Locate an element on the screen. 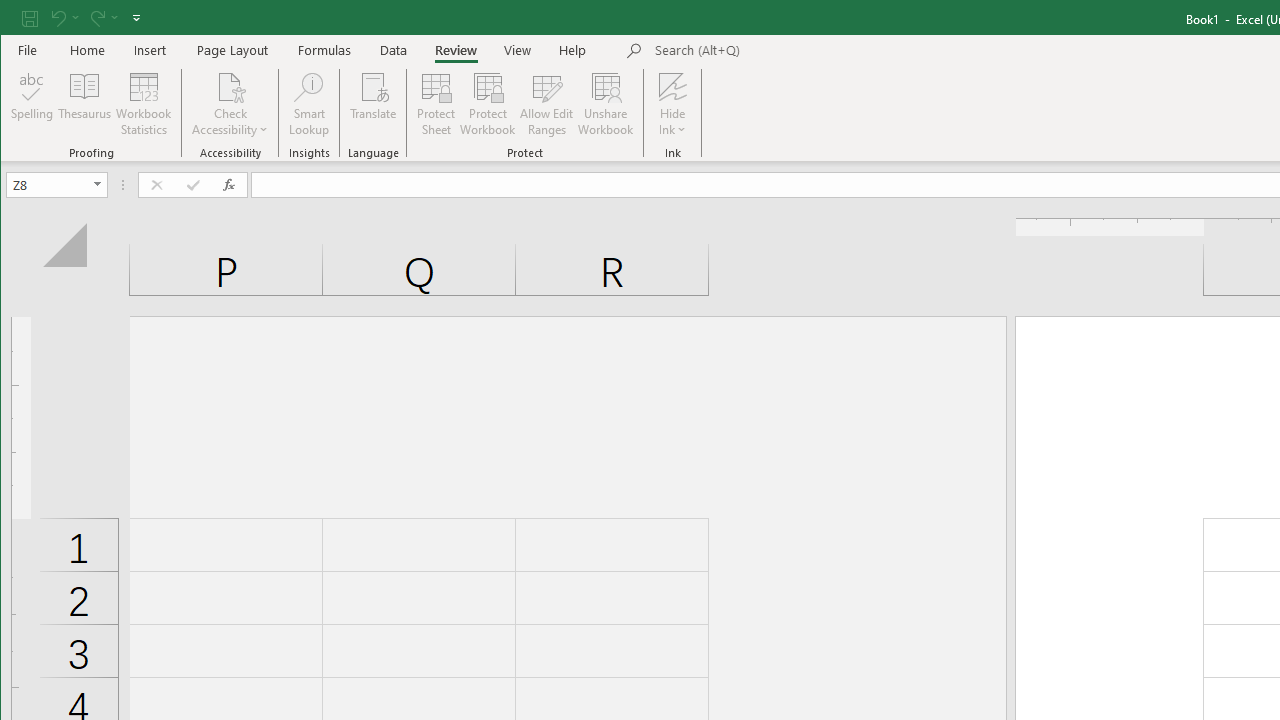  Insert is located at coordinates (150, 50).